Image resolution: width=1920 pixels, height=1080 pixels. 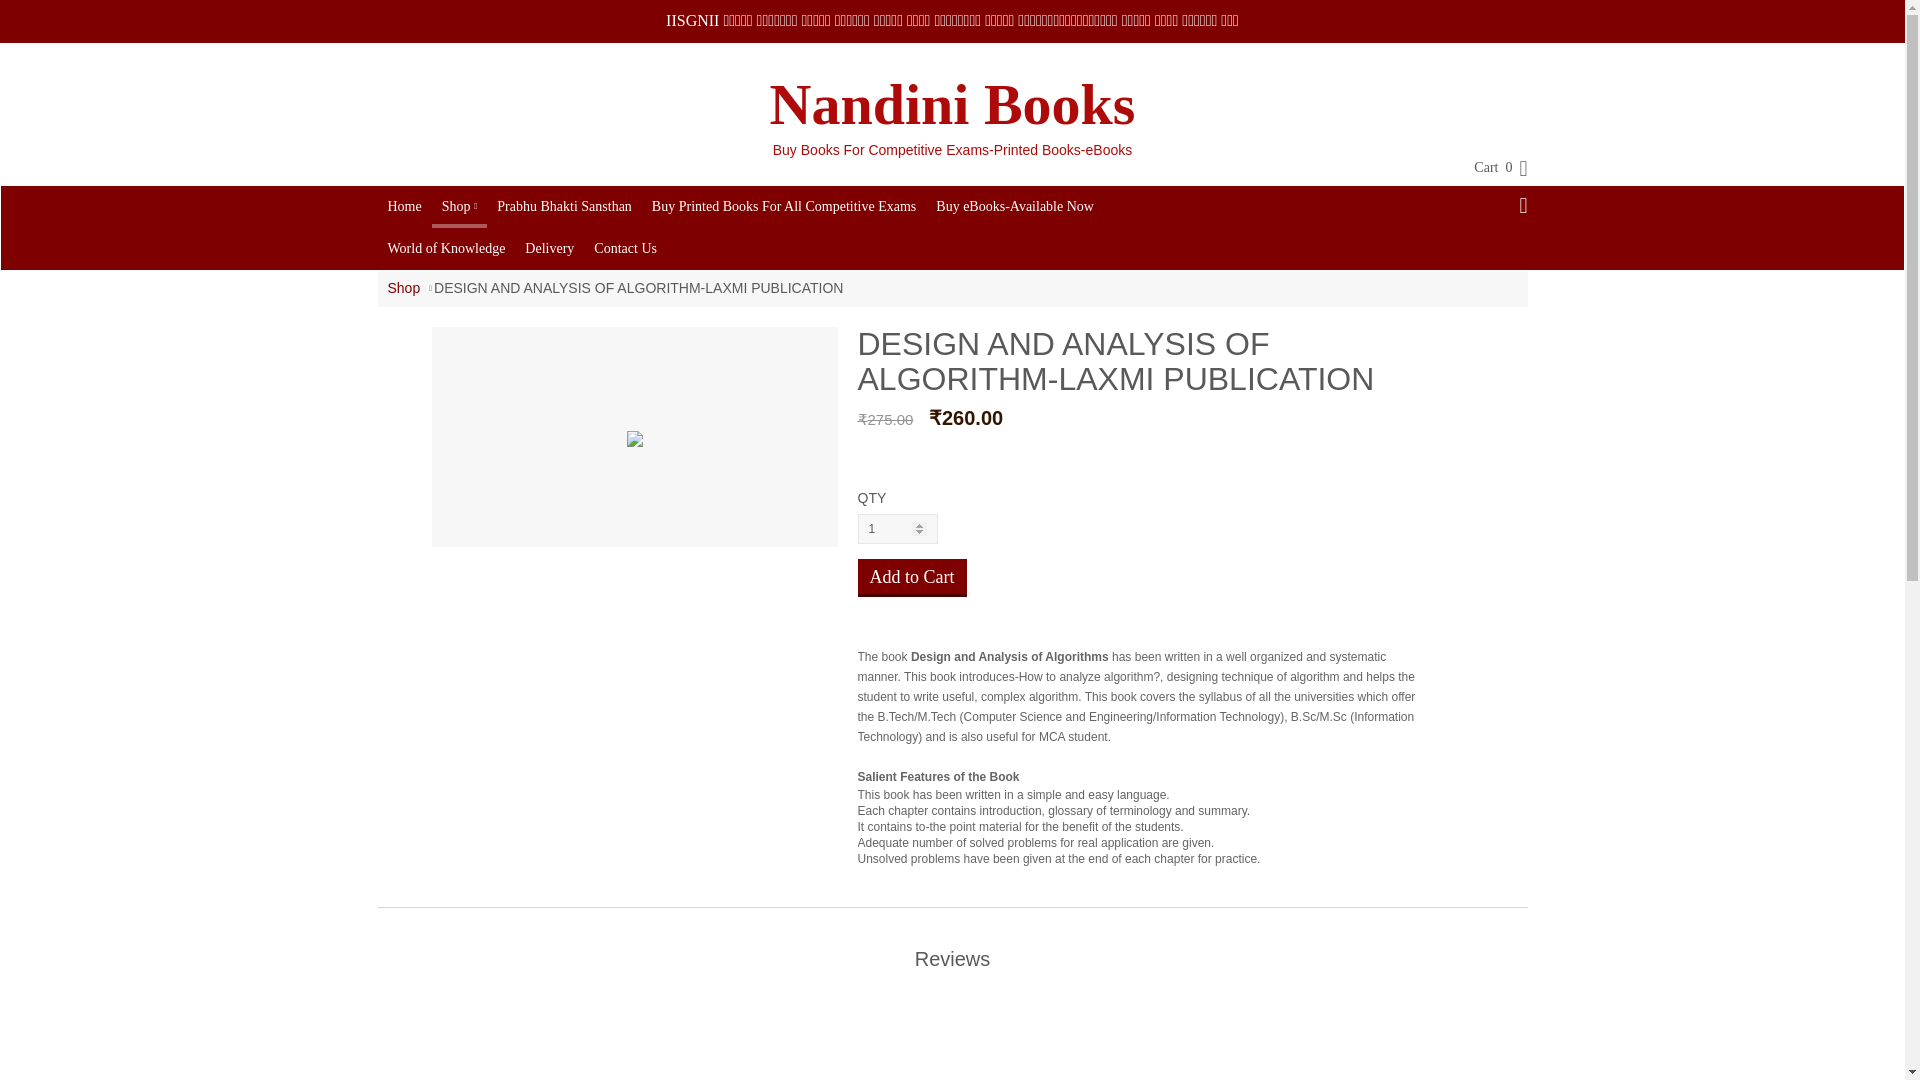 I want to click on Cart  0  , so click(x=1490, y=168).